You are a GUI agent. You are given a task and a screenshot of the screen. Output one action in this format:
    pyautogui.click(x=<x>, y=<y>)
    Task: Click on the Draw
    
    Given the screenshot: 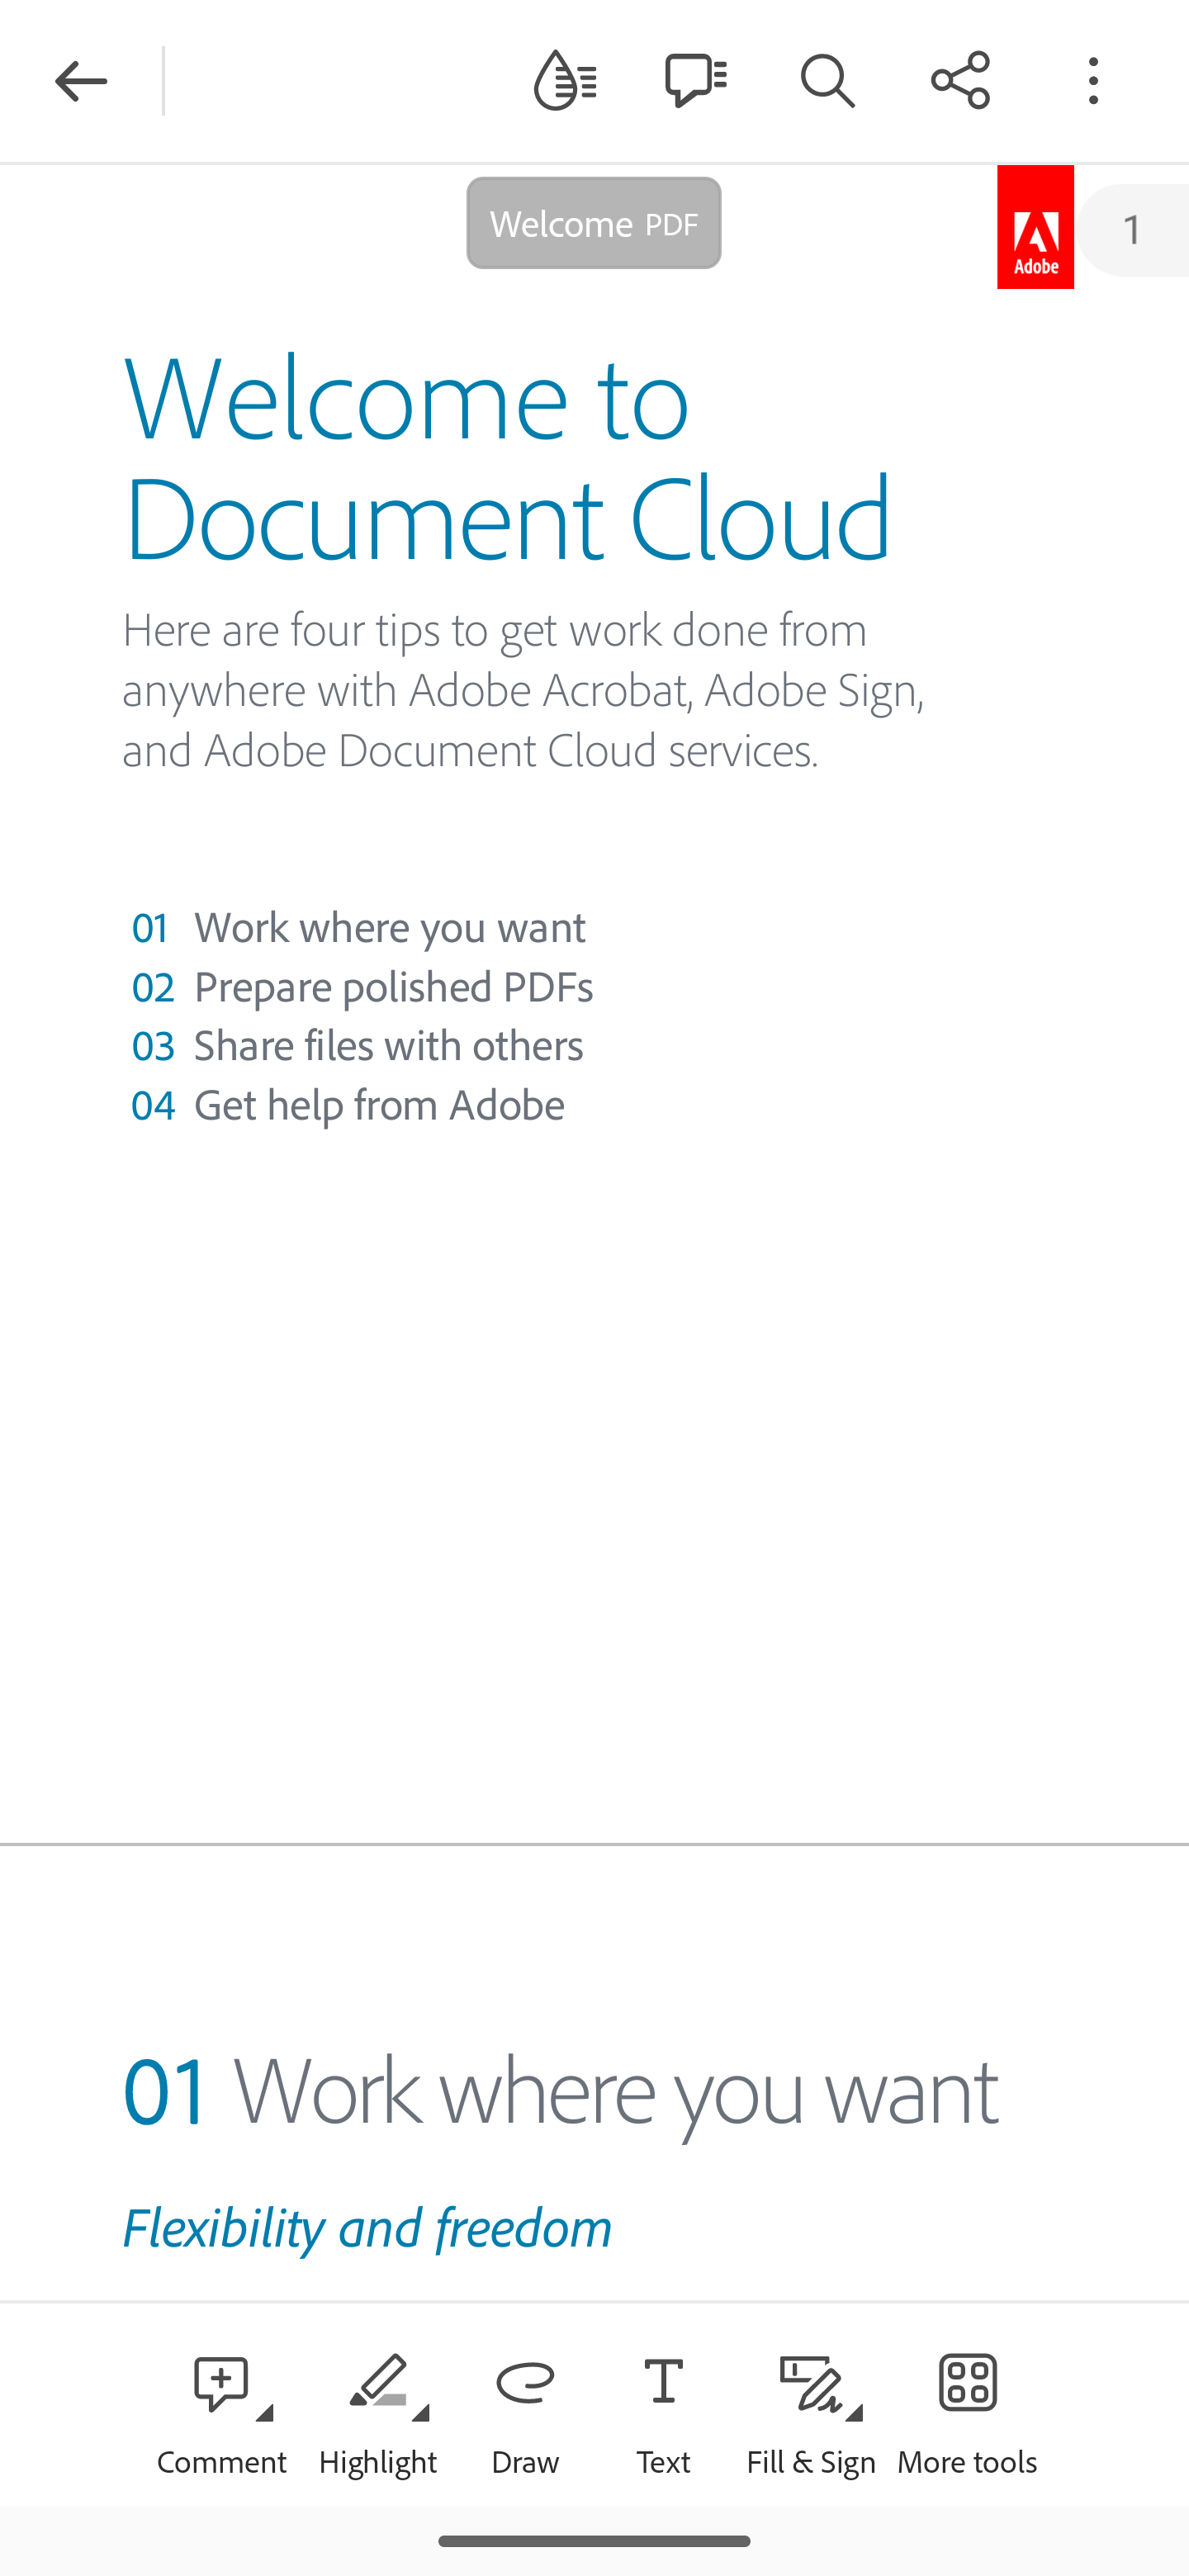 What is the action you would take?
    pyautogui.click(x=525, y=2404)
    